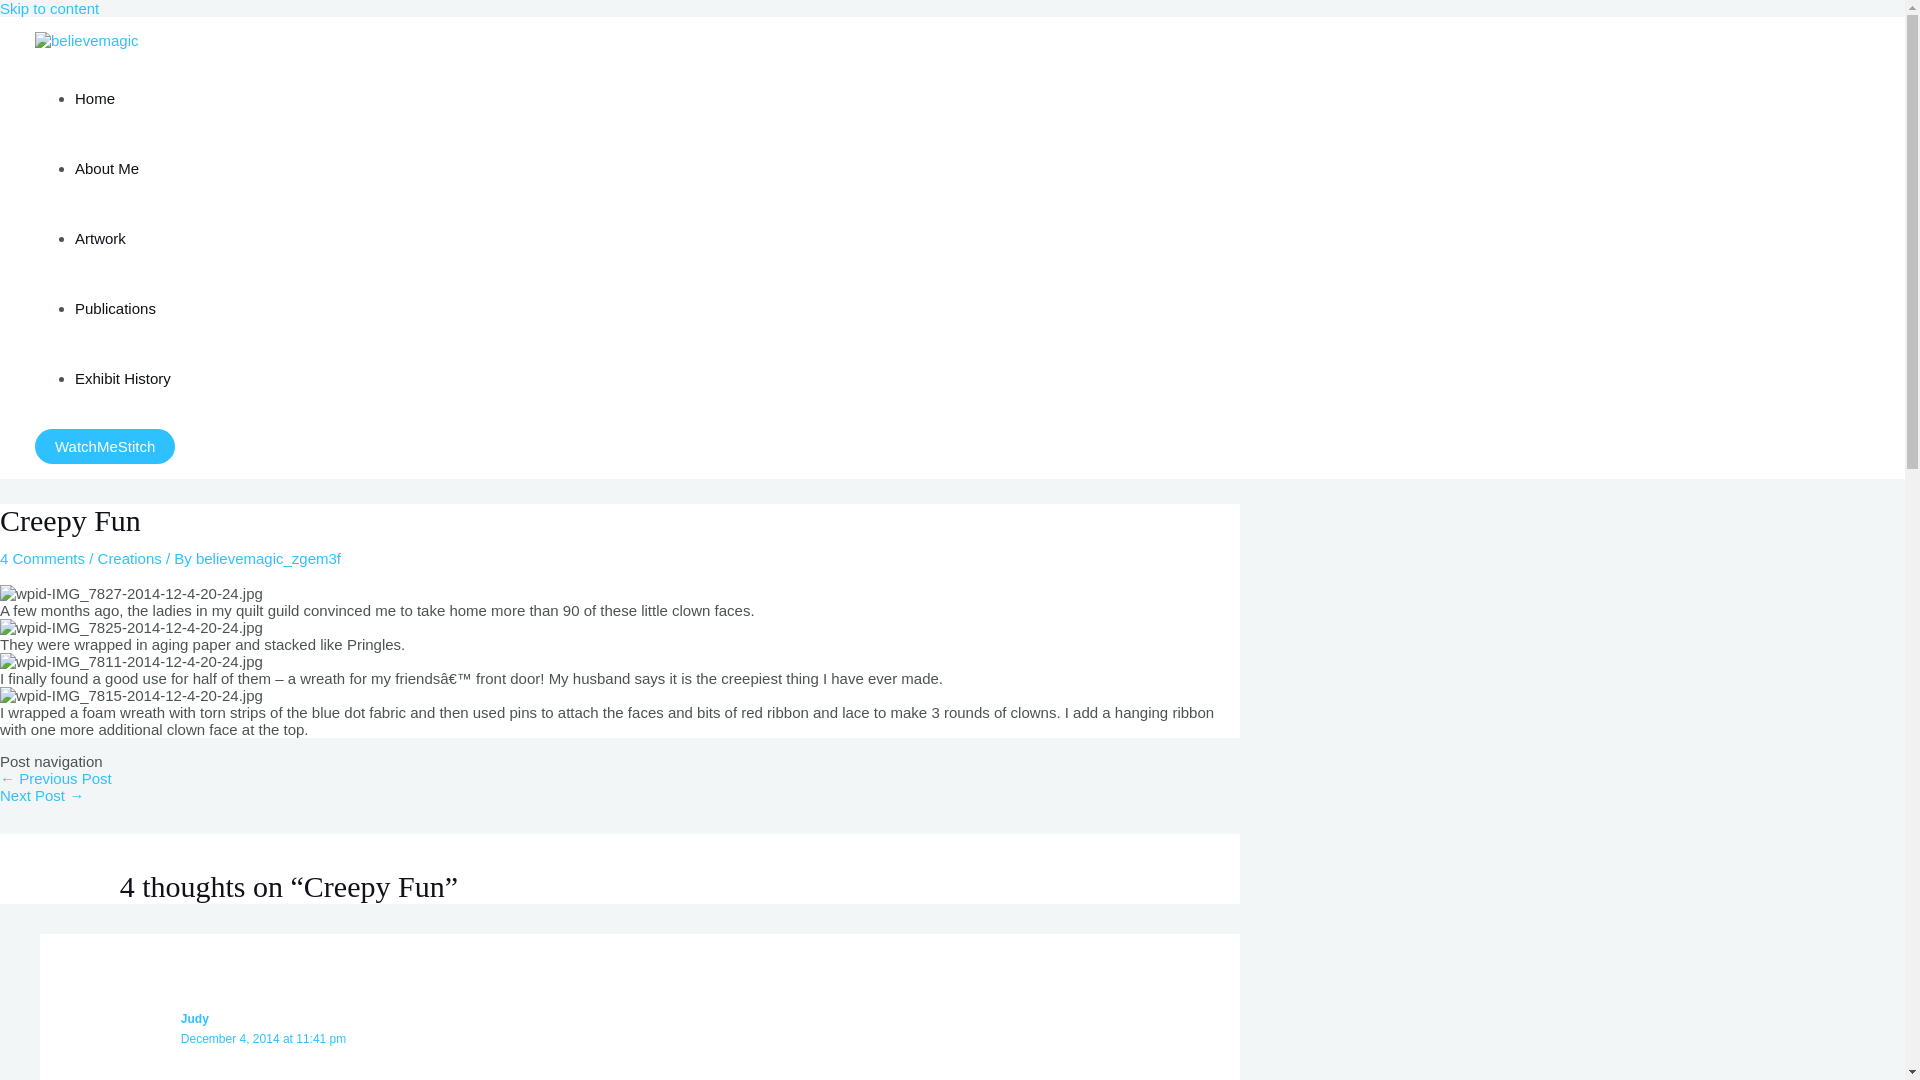 The height and width of the screenshot is (1080, 1920). What do you see at coordinates (94, 98) in the screenshot?
I see `Home` at bounding box center [94, 98].